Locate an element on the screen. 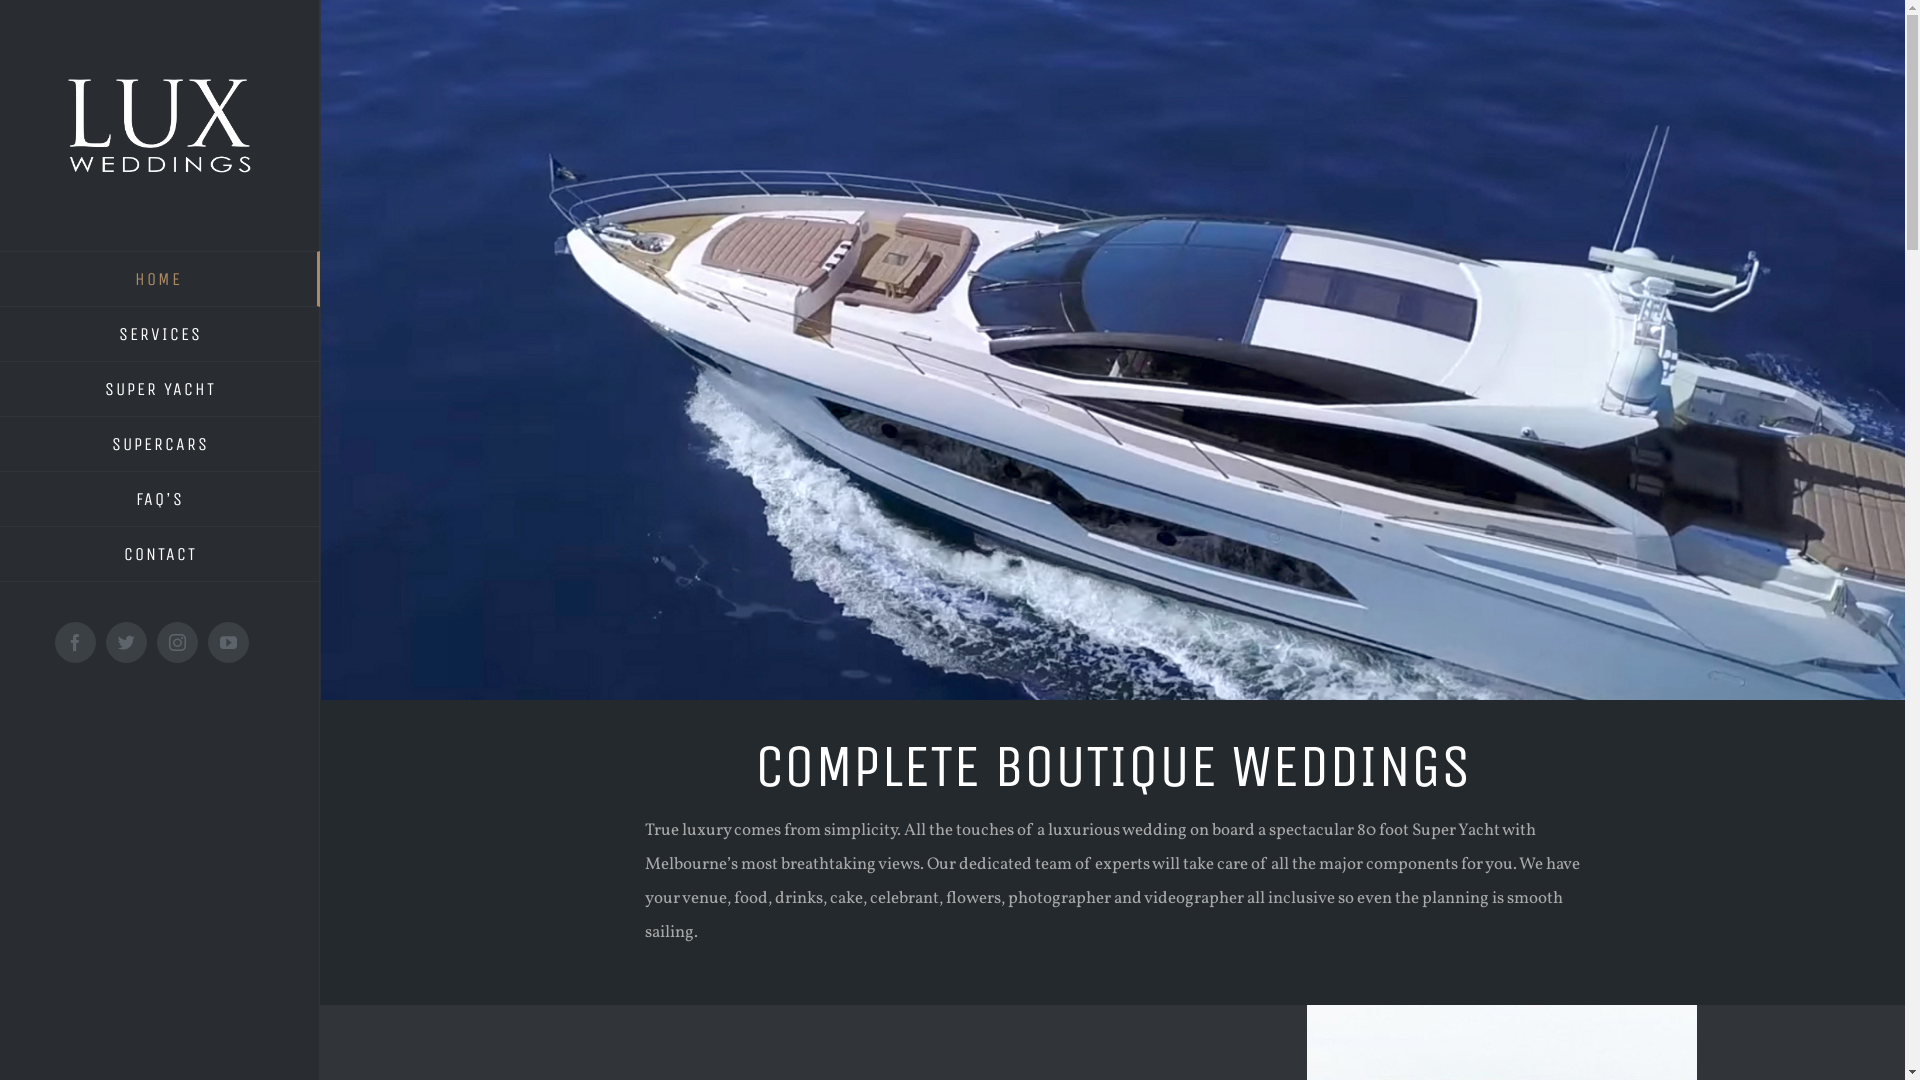  YouTube is located at coordinates (228, 642).